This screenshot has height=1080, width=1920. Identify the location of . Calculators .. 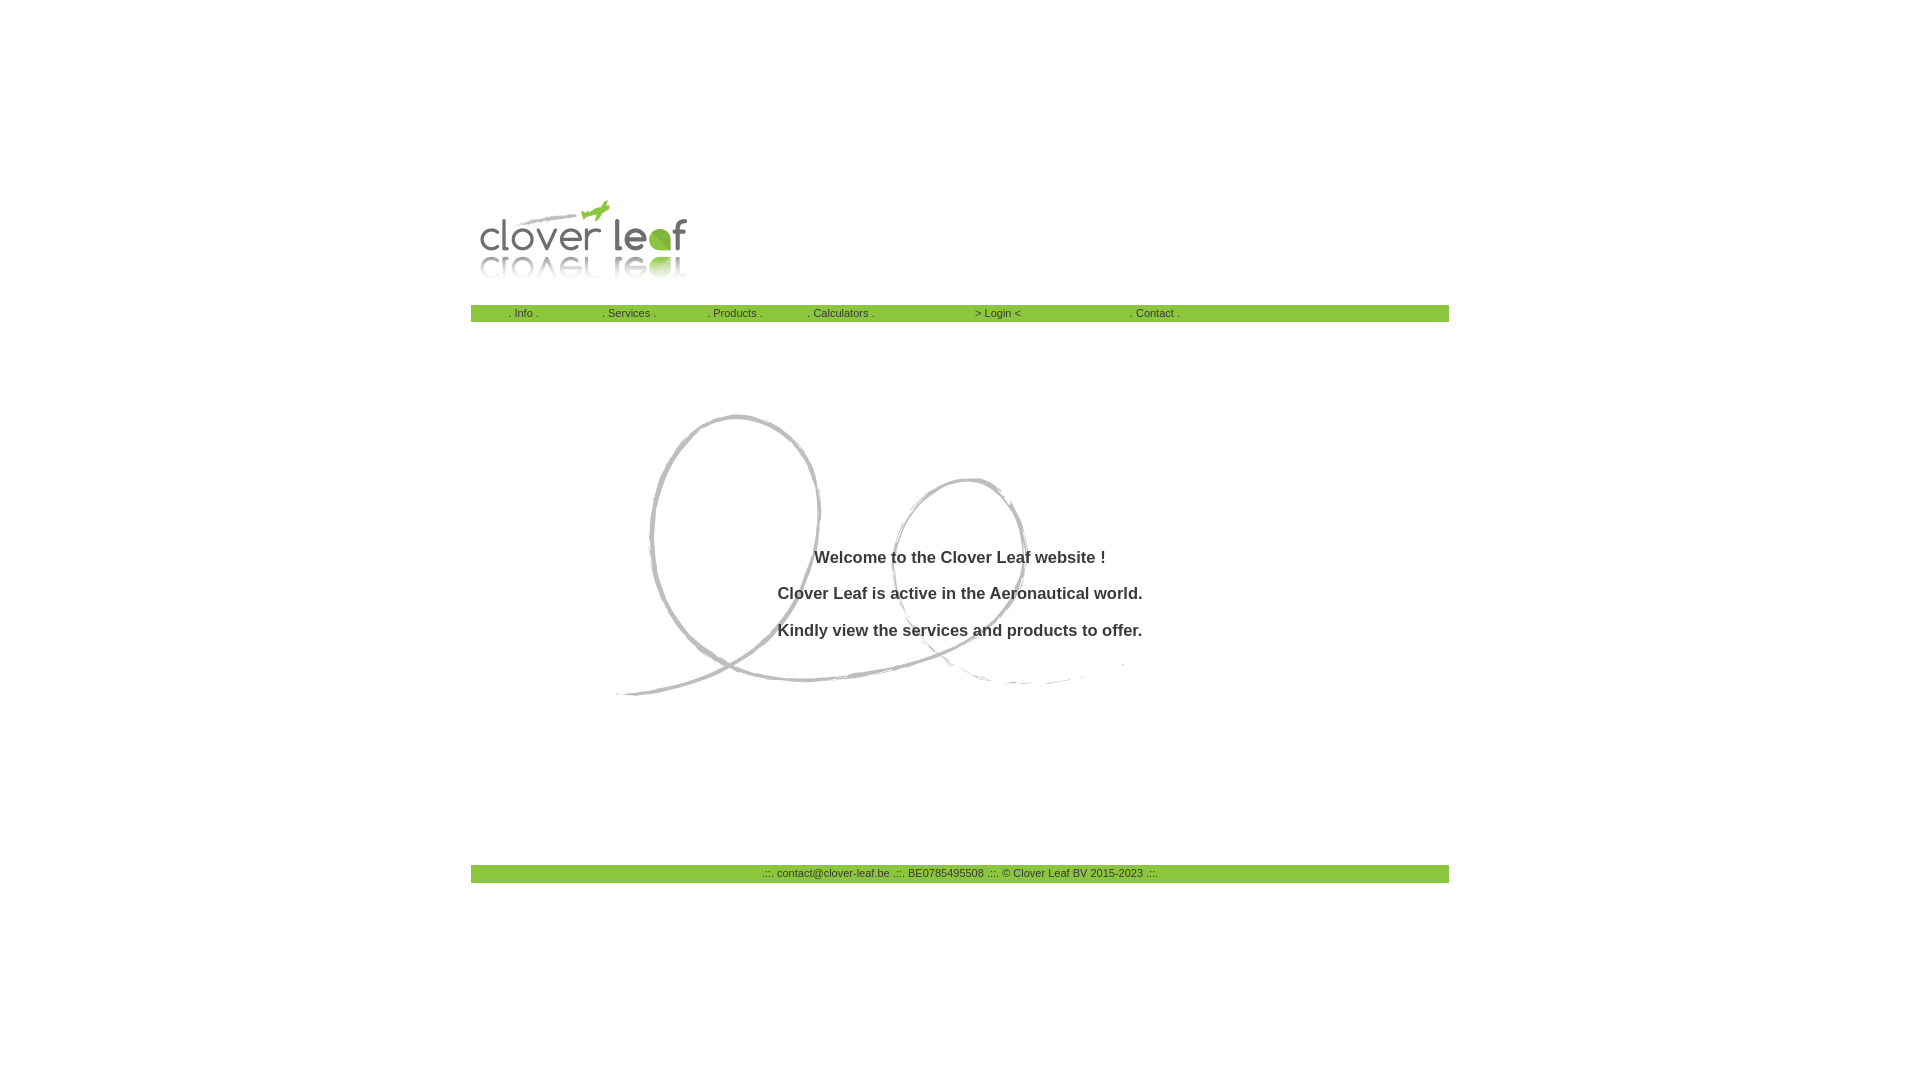
(840, 313).